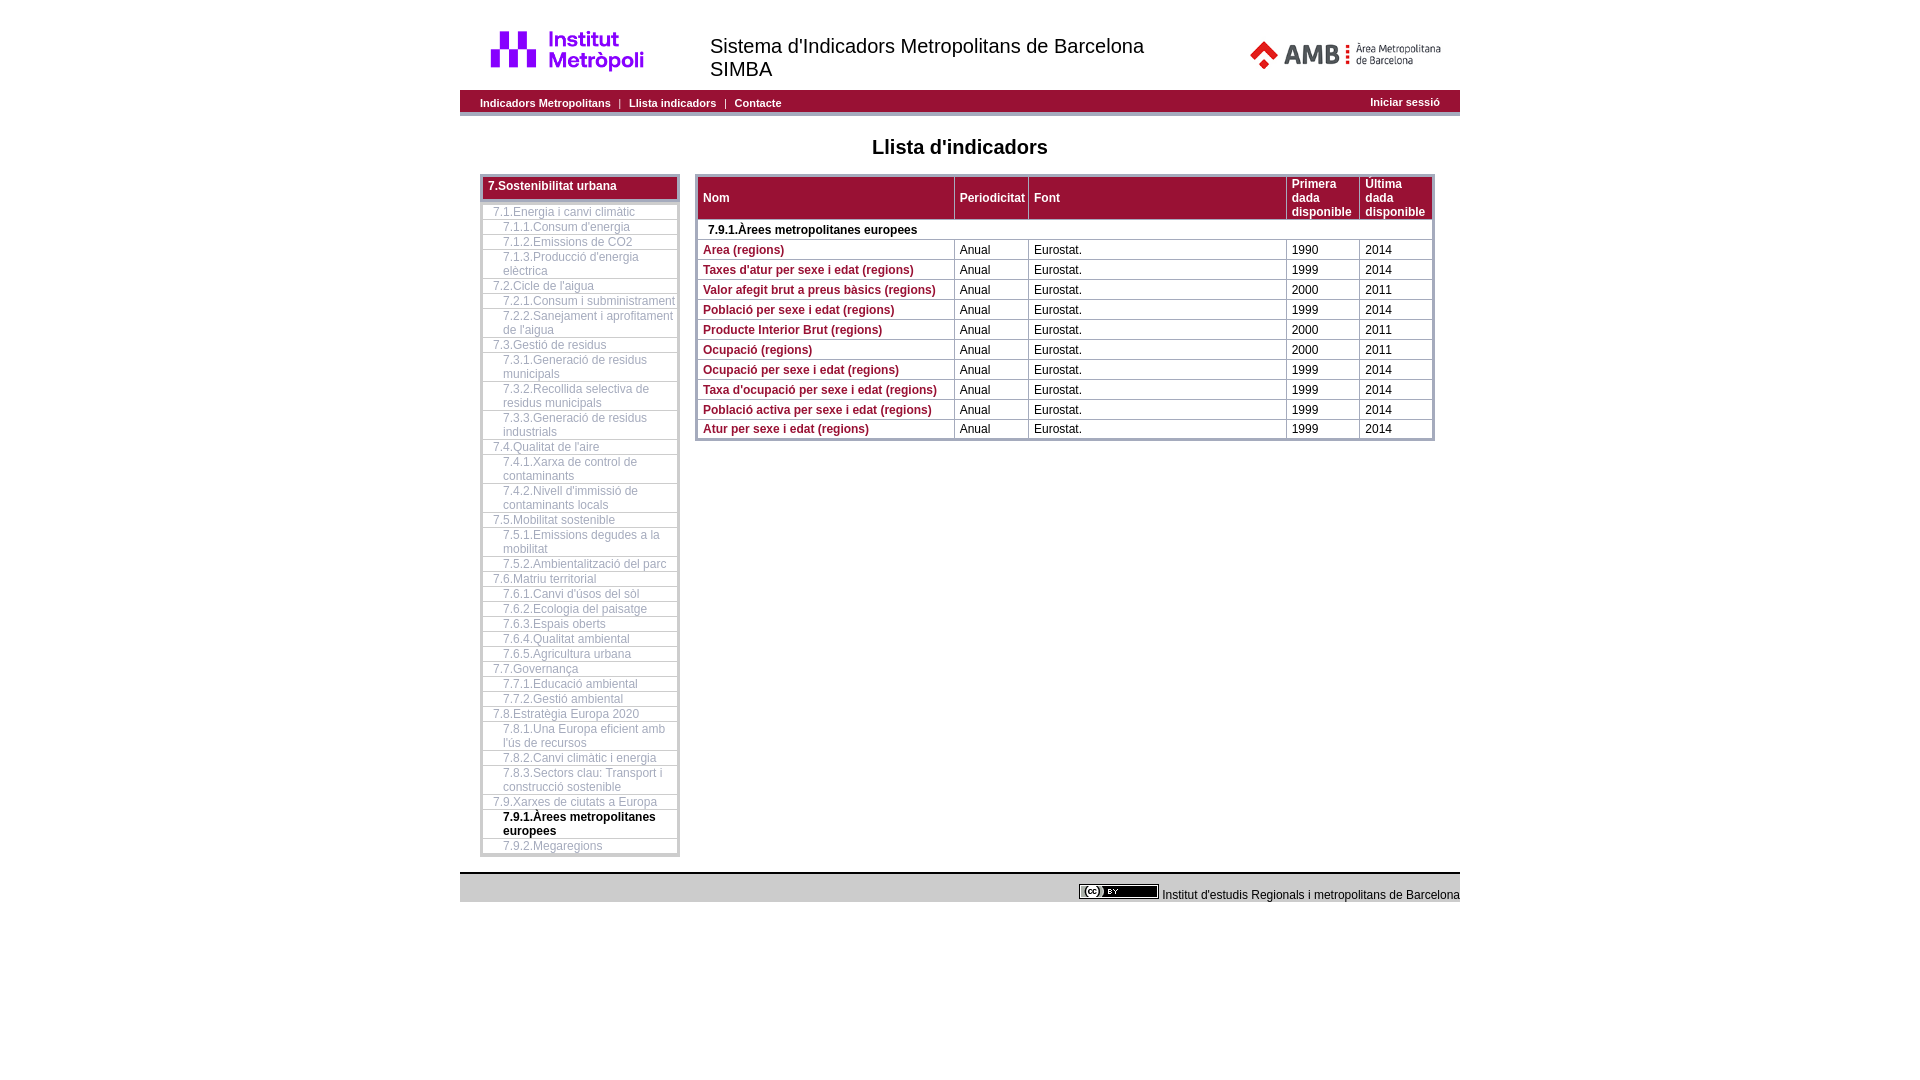 The width and height of the screenshot is (1920, 1080). What do you see at coordinates (570, 469) in the screenshot?
I see `7.4.1.Xarxa de control de contaminants` at bounding box center [570, 469].